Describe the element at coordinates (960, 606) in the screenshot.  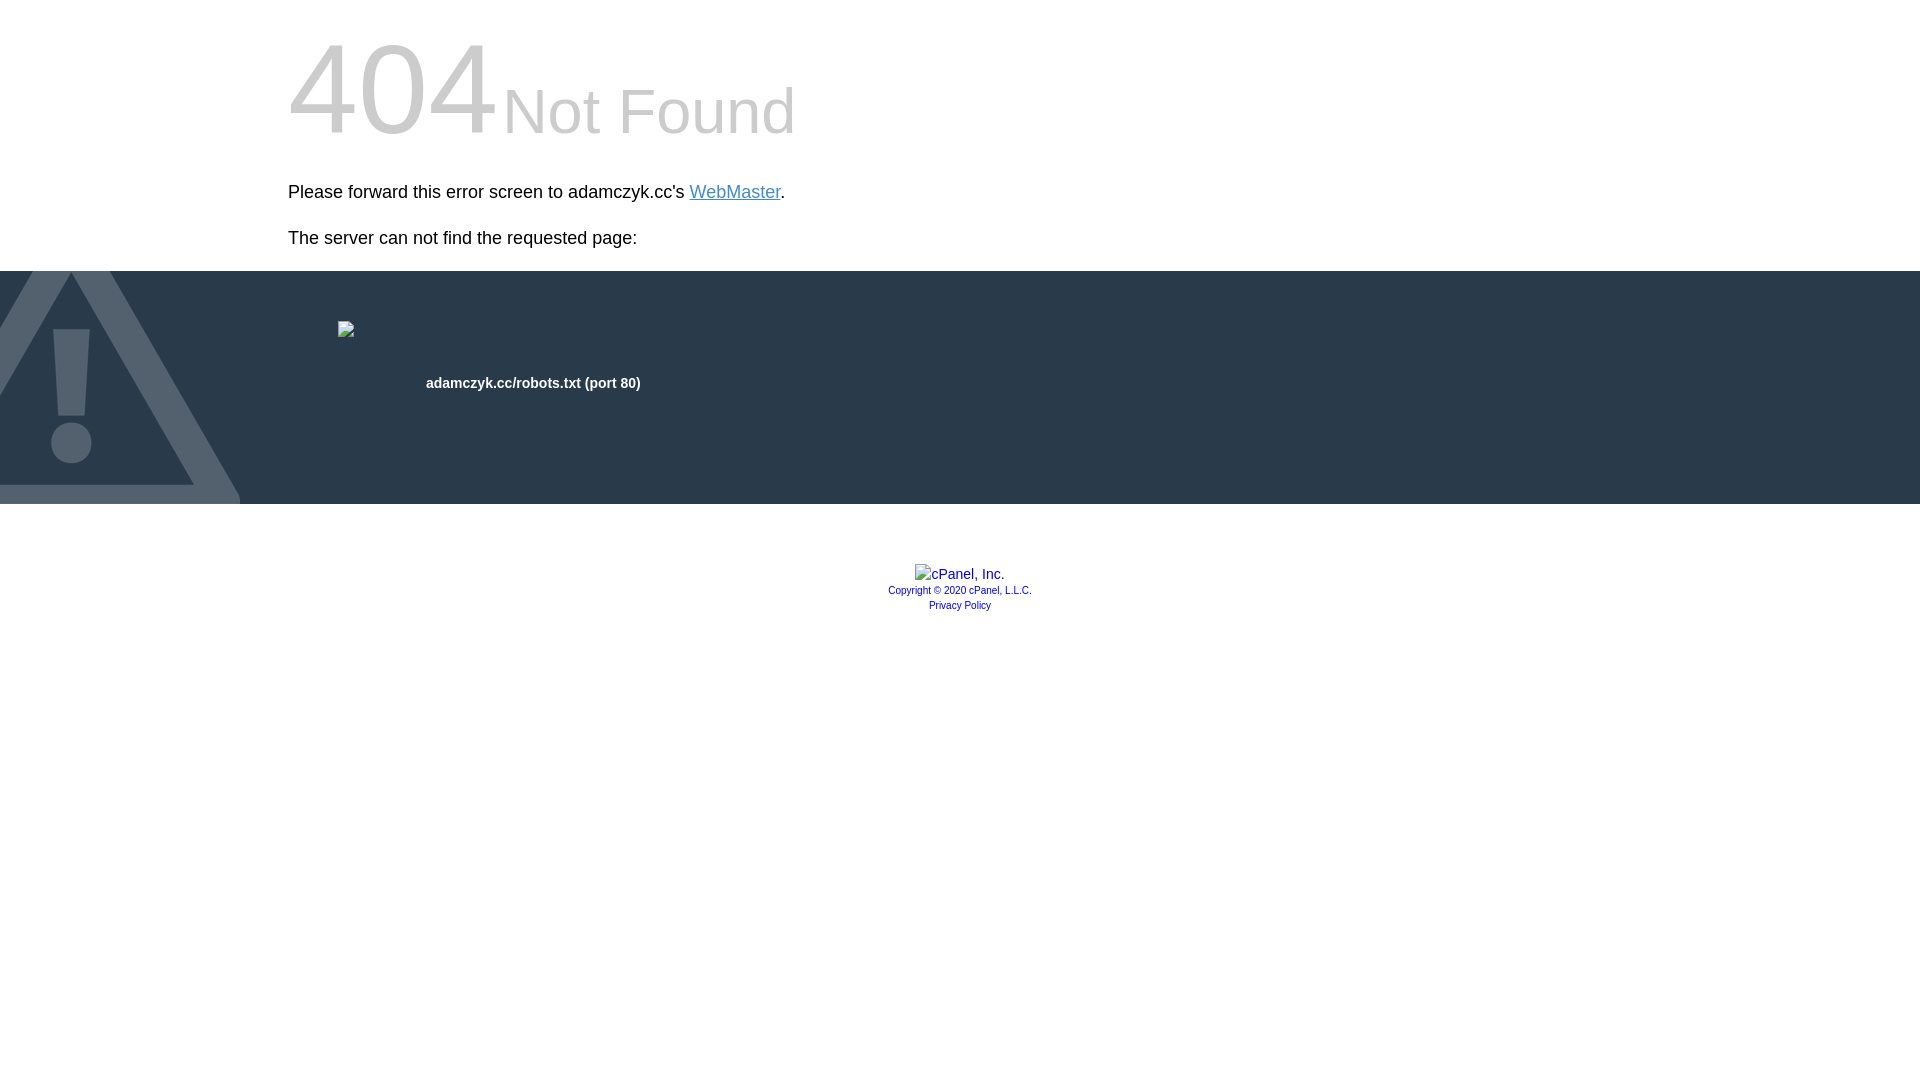
I see `Privacy Policy` at that location.